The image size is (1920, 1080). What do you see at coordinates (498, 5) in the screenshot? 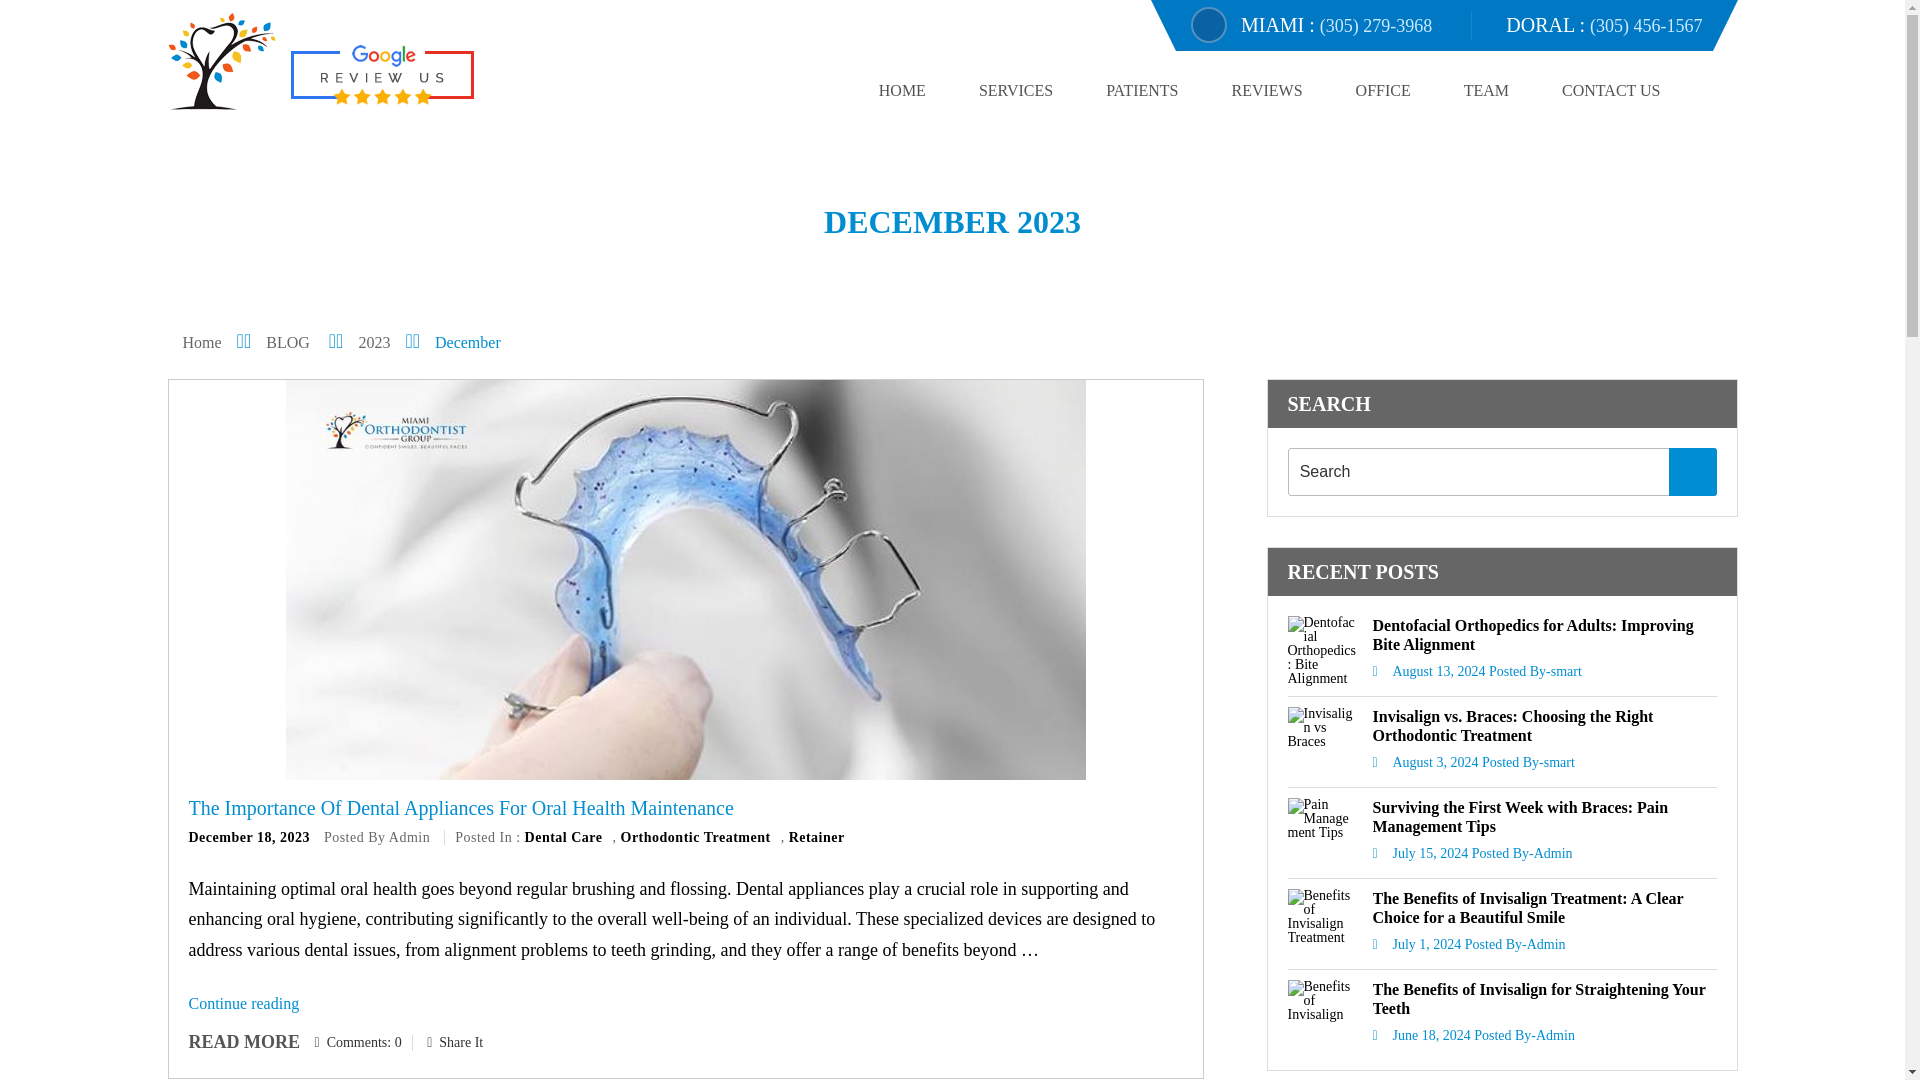
I see `Dental Implants` at bounding box center [498, 5].